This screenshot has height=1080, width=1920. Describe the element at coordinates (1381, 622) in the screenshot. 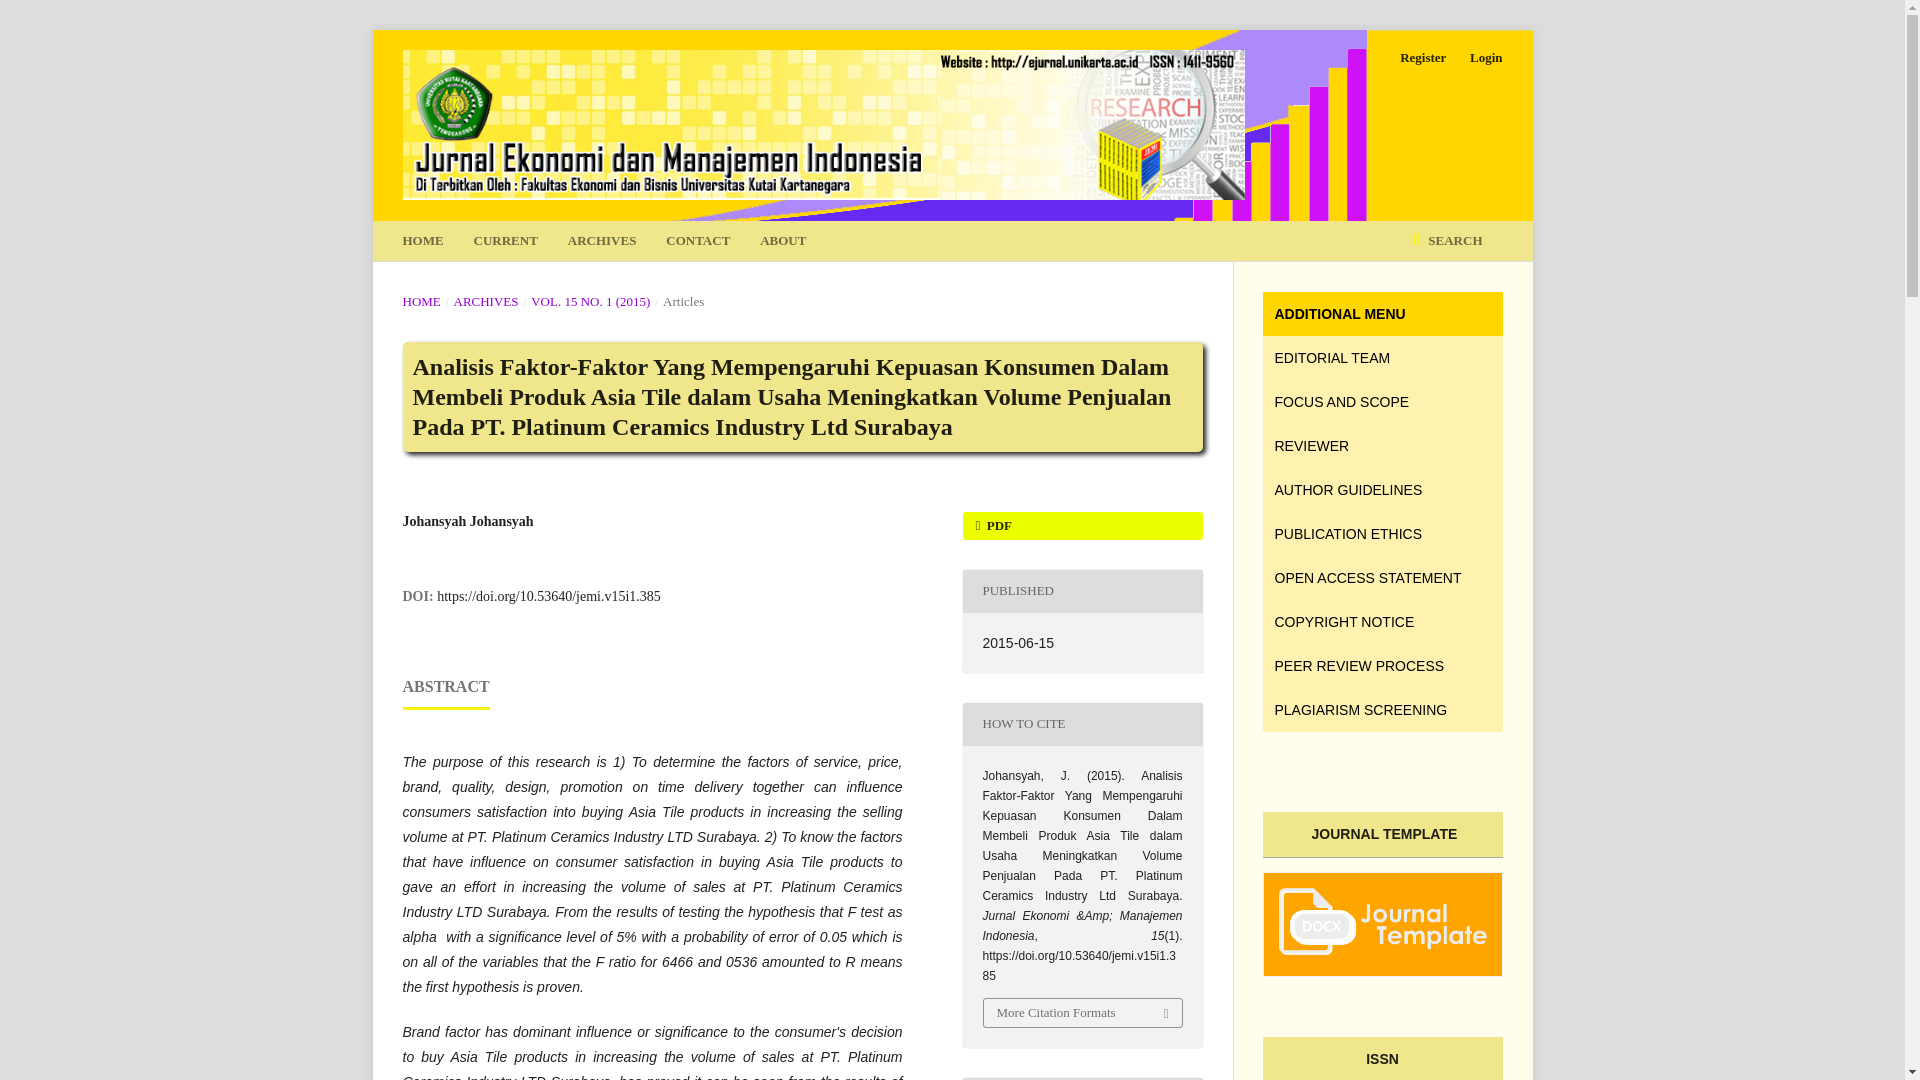

I see `COPYRIGHT NOTICE` at that location.